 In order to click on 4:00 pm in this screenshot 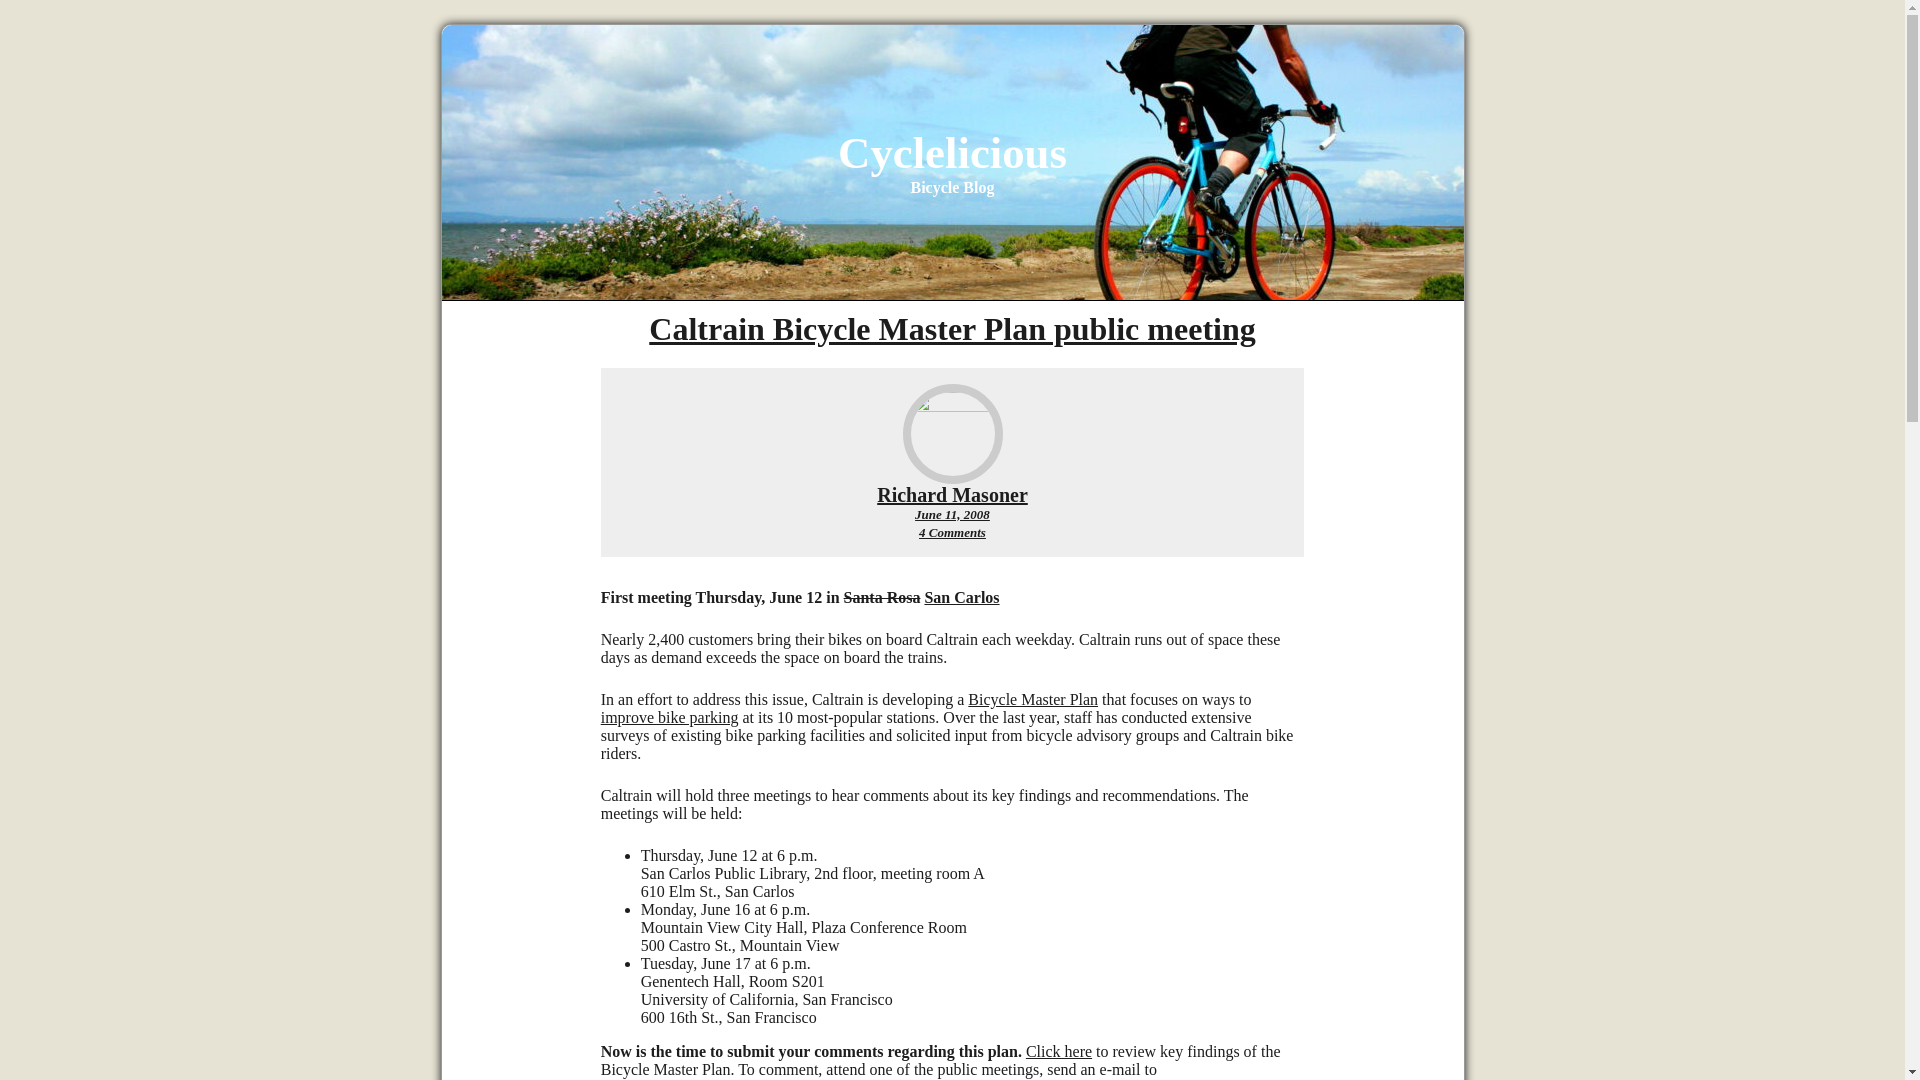, I will do `click(952, 328)`.